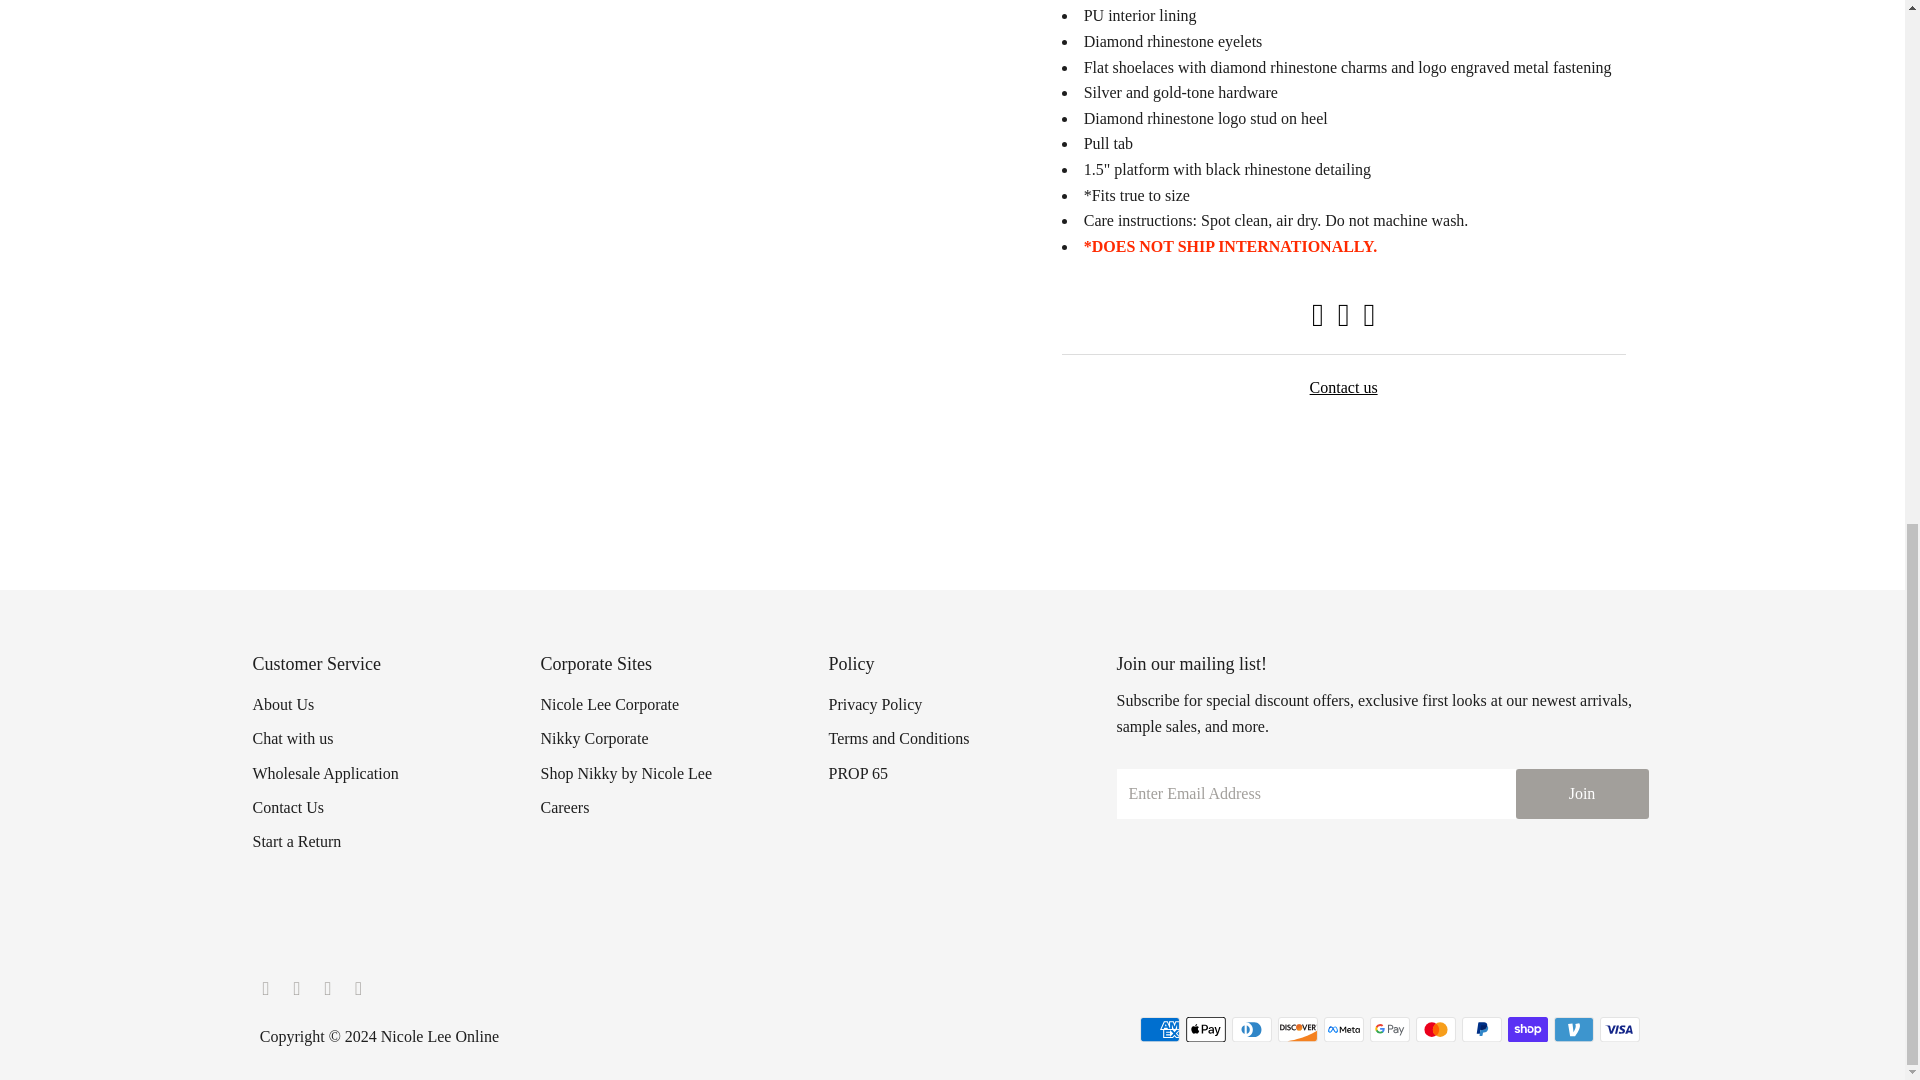 The height and width of the screenshot is (1080, 1920). Describe the element at coordinates (1436, 1030) in the screenshot. I see `Mastercard` at that location.